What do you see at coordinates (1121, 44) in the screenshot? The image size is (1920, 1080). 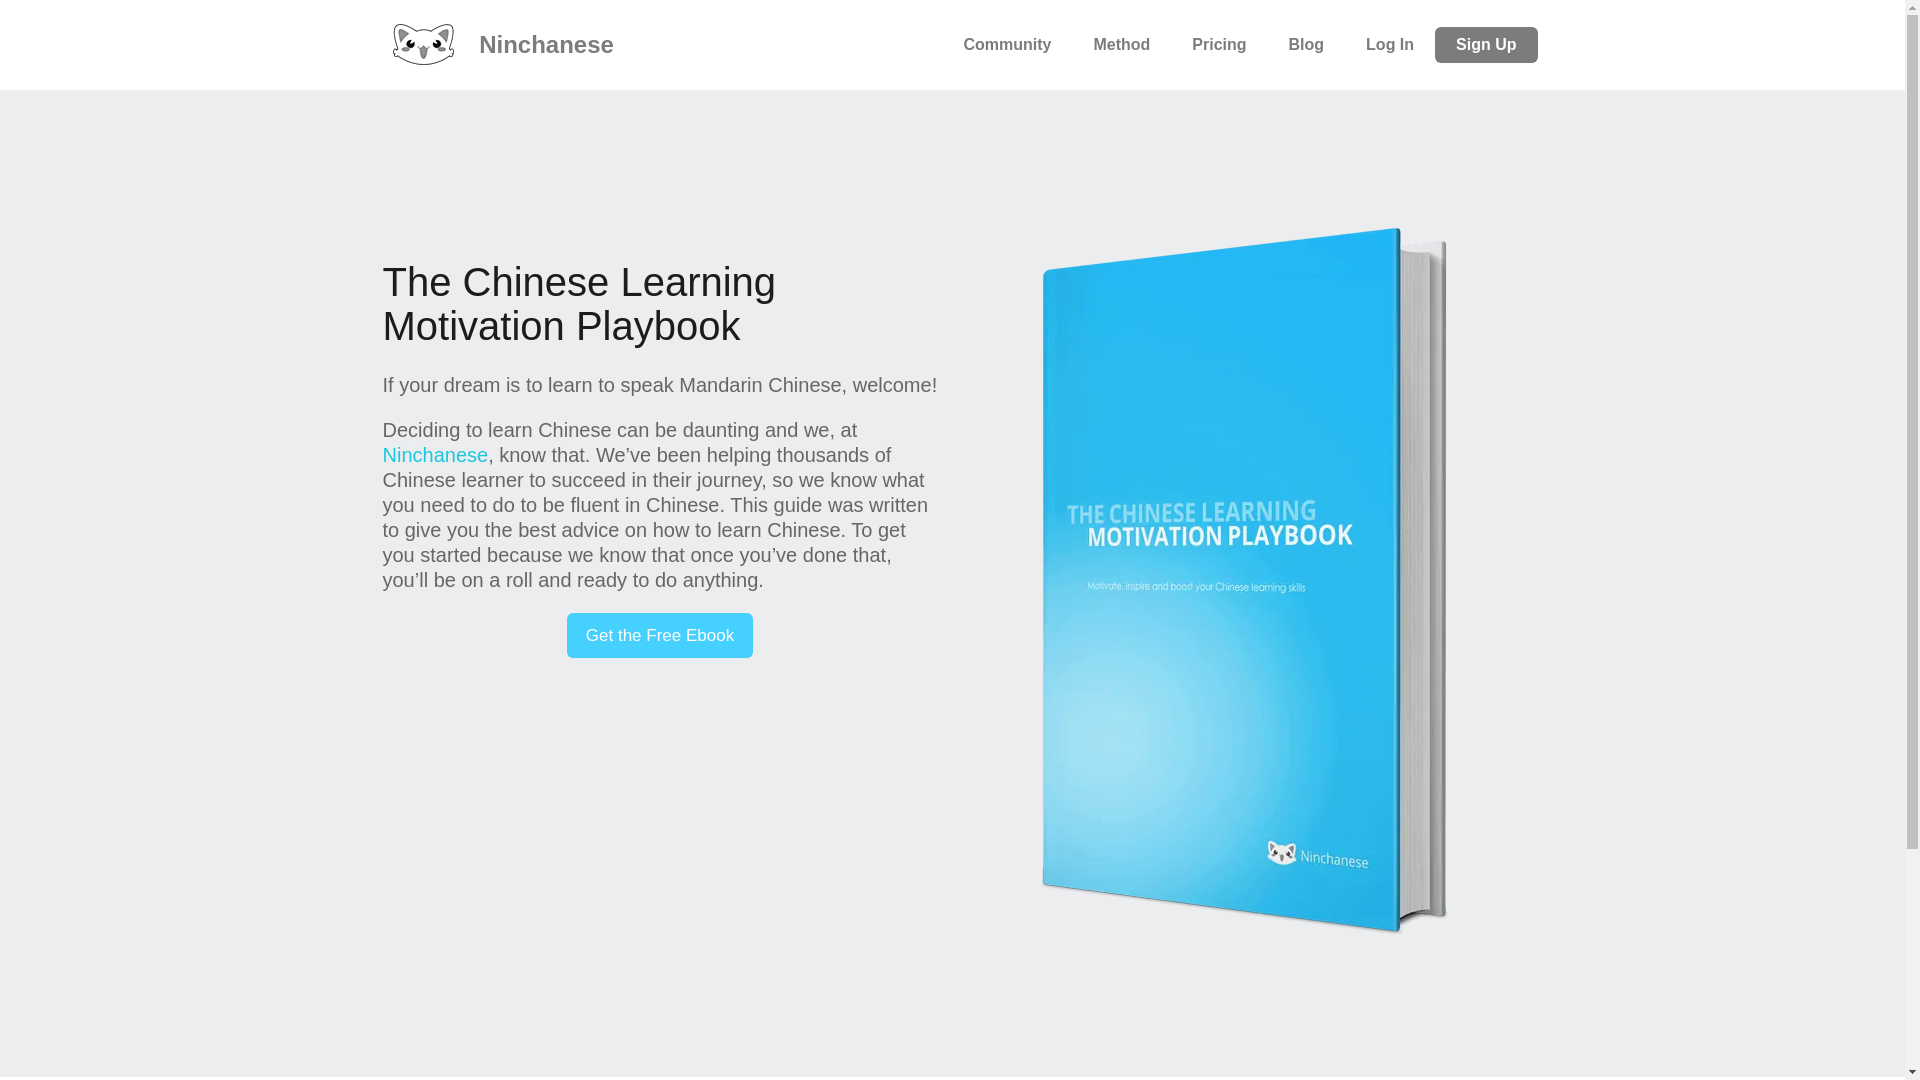 I see `Method` at bounding box center [1121, 44].